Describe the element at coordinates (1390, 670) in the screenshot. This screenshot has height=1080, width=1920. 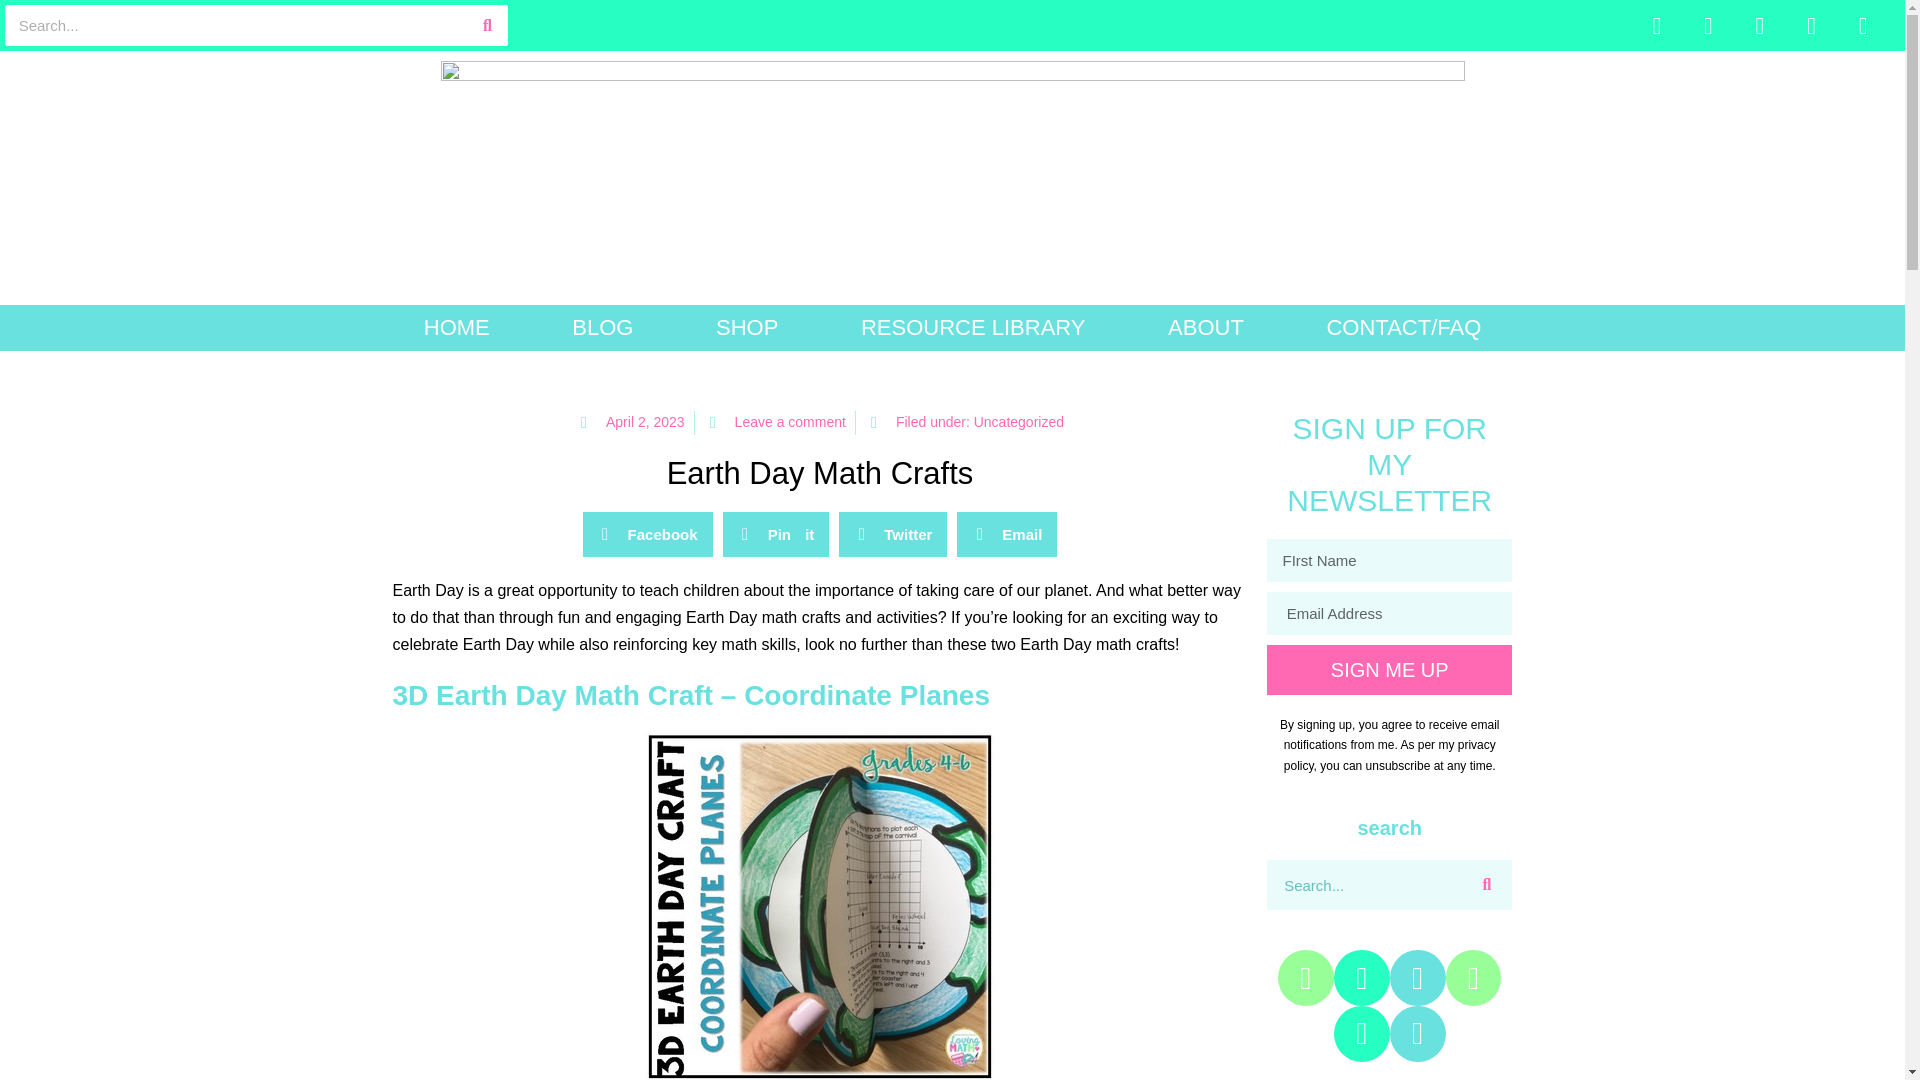
I see `SIGN ME UP` at that location.